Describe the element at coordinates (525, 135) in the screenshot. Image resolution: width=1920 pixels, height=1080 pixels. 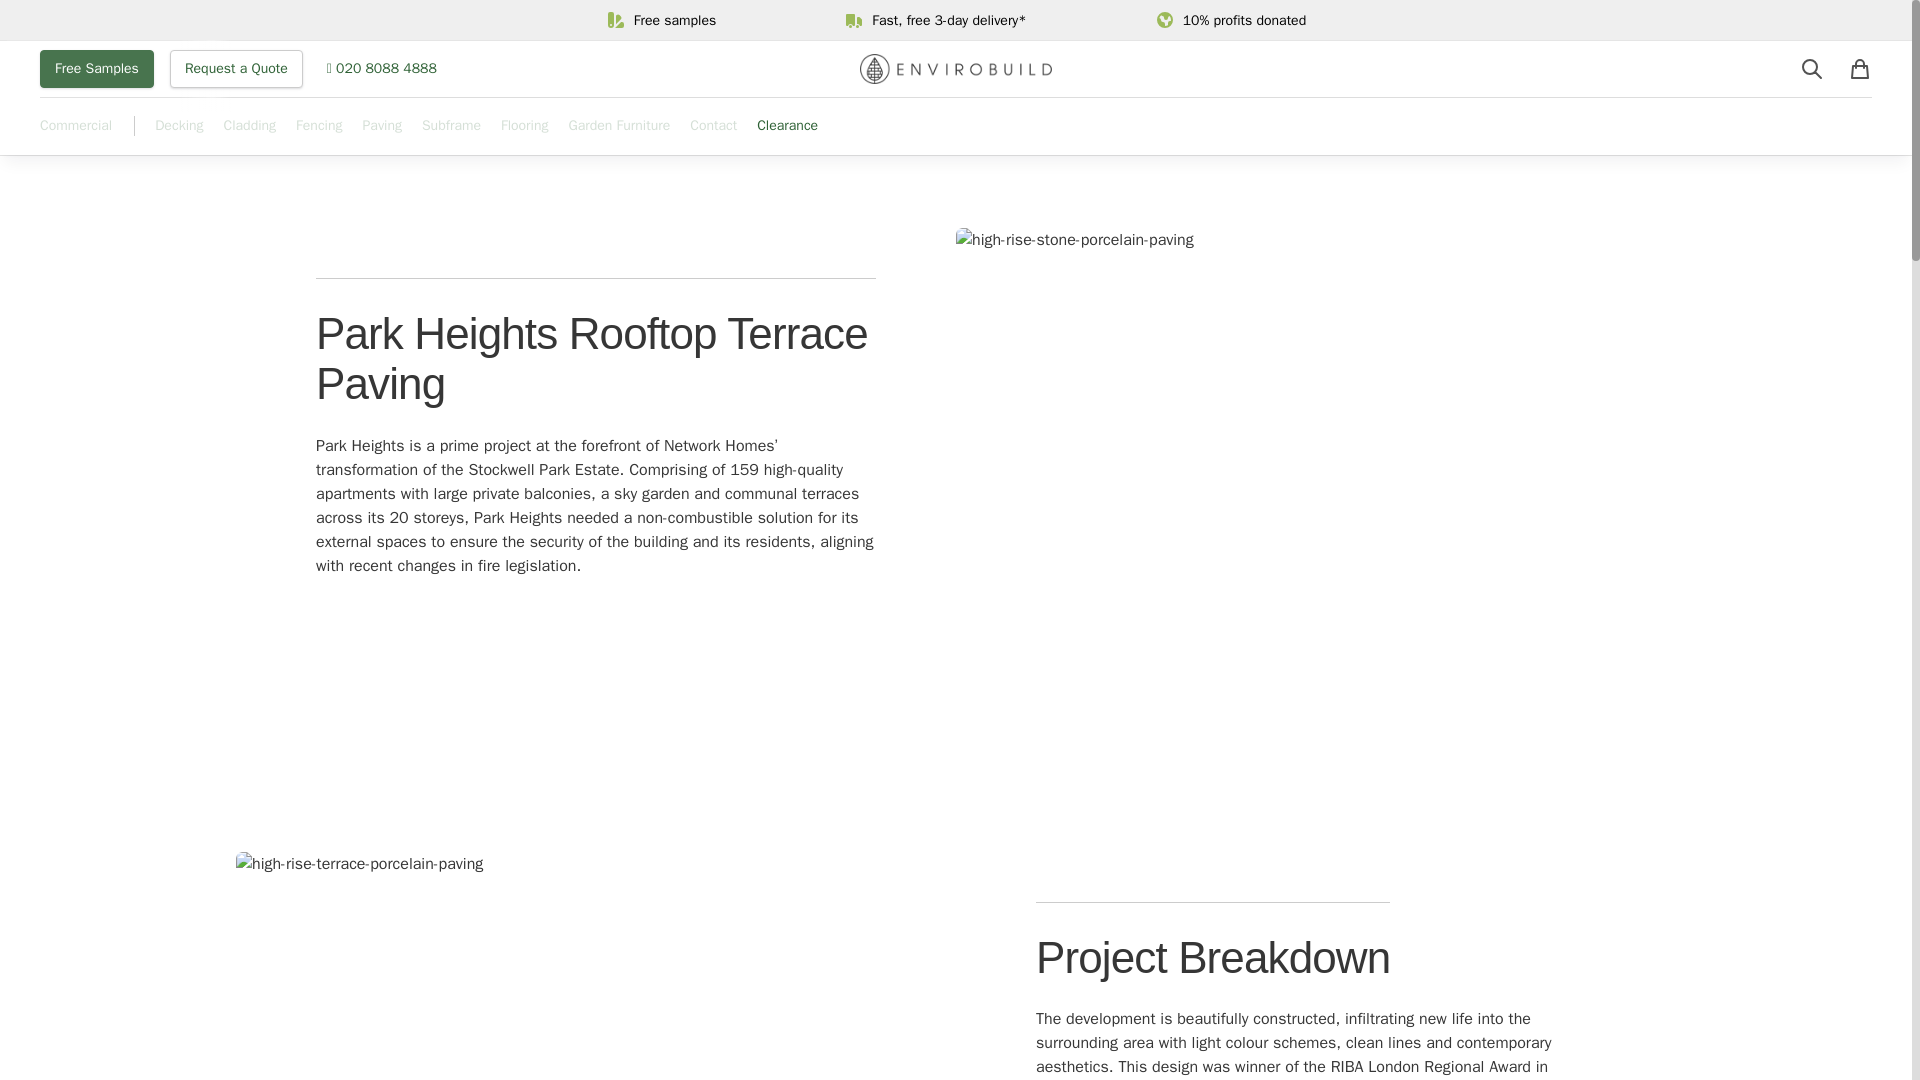
I see `Flooring` at that location.